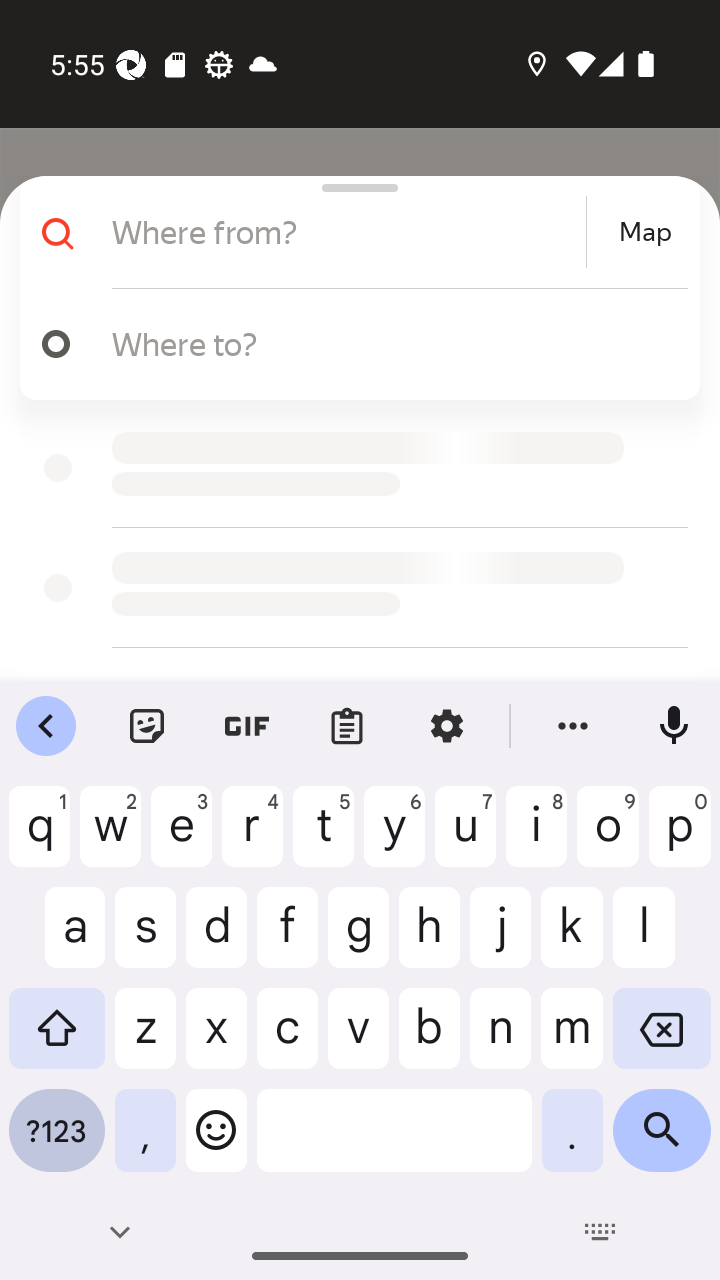 The image size is (720, 1280). What do you see at coordinates (352, 344) in the screenshot?
I see `Where to?` at bounding box center [352, 344].